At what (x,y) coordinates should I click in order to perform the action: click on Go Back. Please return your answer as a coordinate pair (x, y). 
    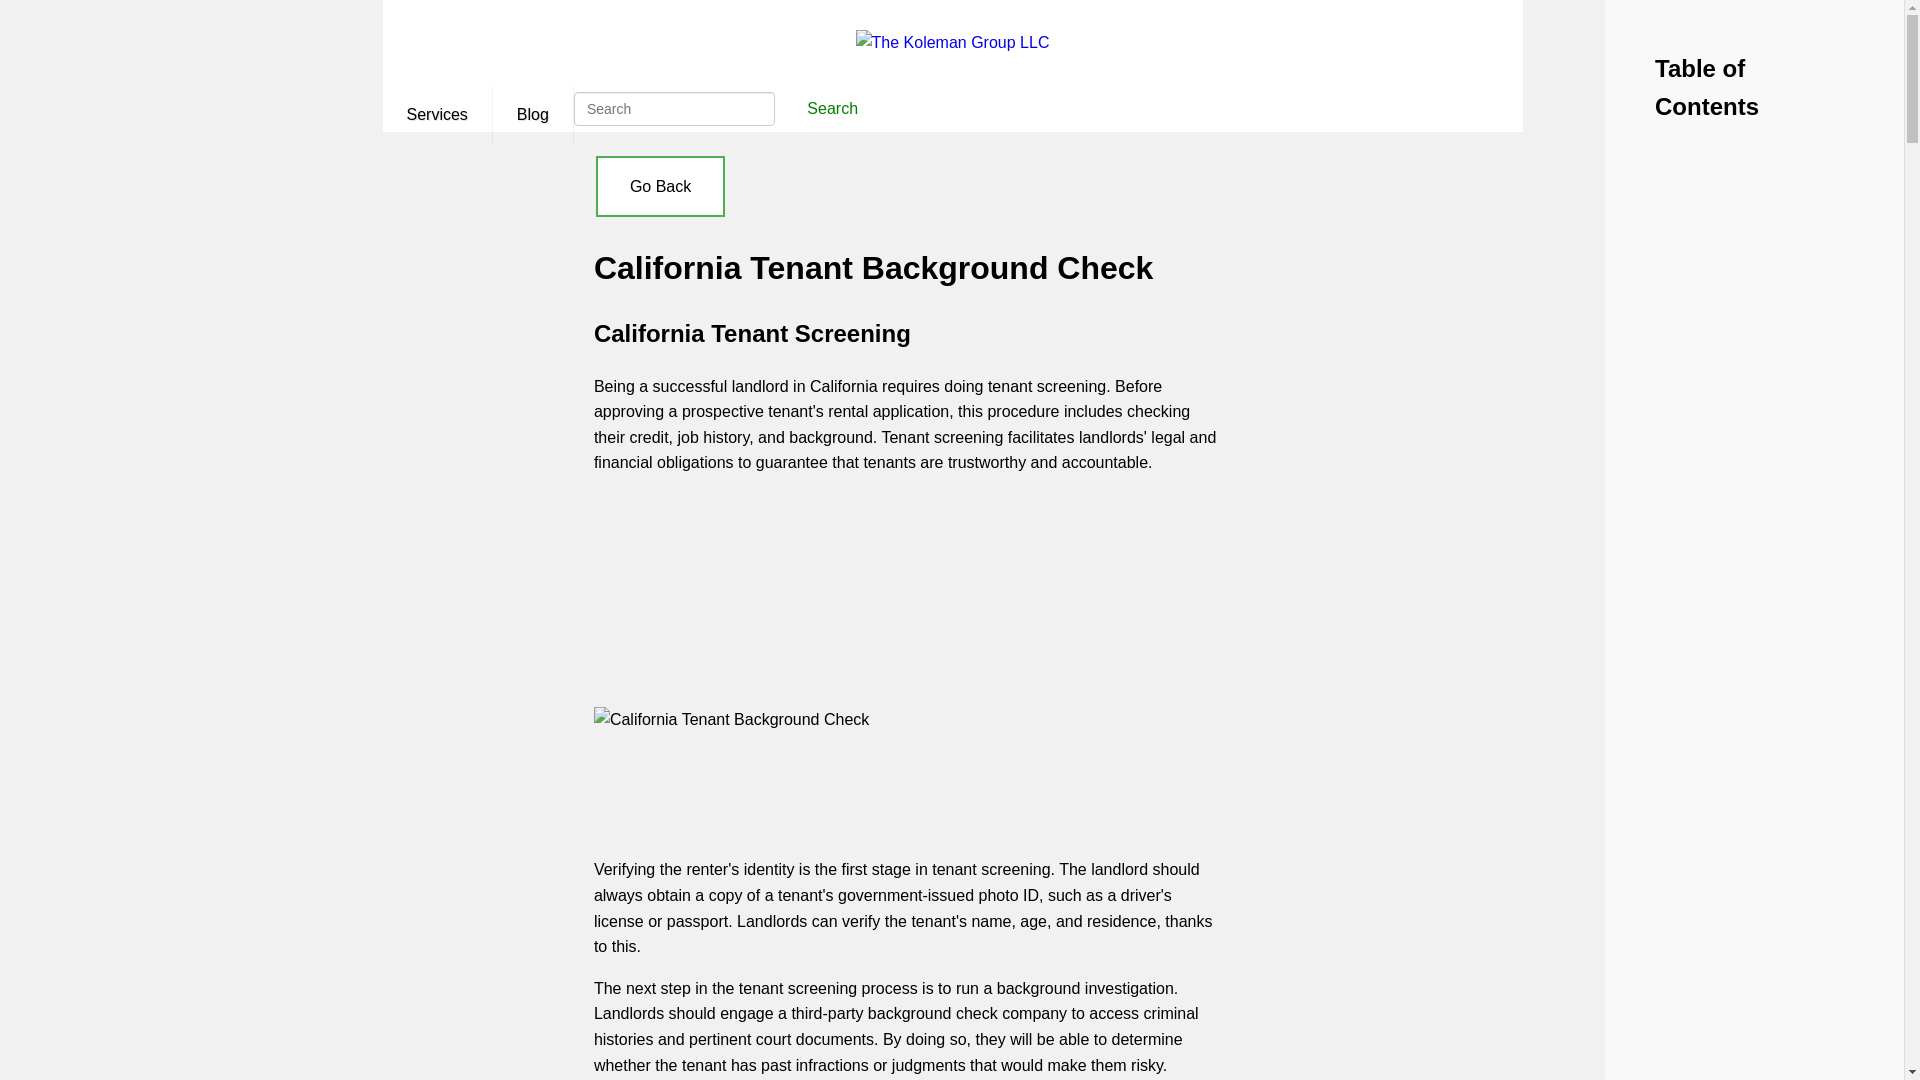
    Looking at the image, I should click on (660, 186).